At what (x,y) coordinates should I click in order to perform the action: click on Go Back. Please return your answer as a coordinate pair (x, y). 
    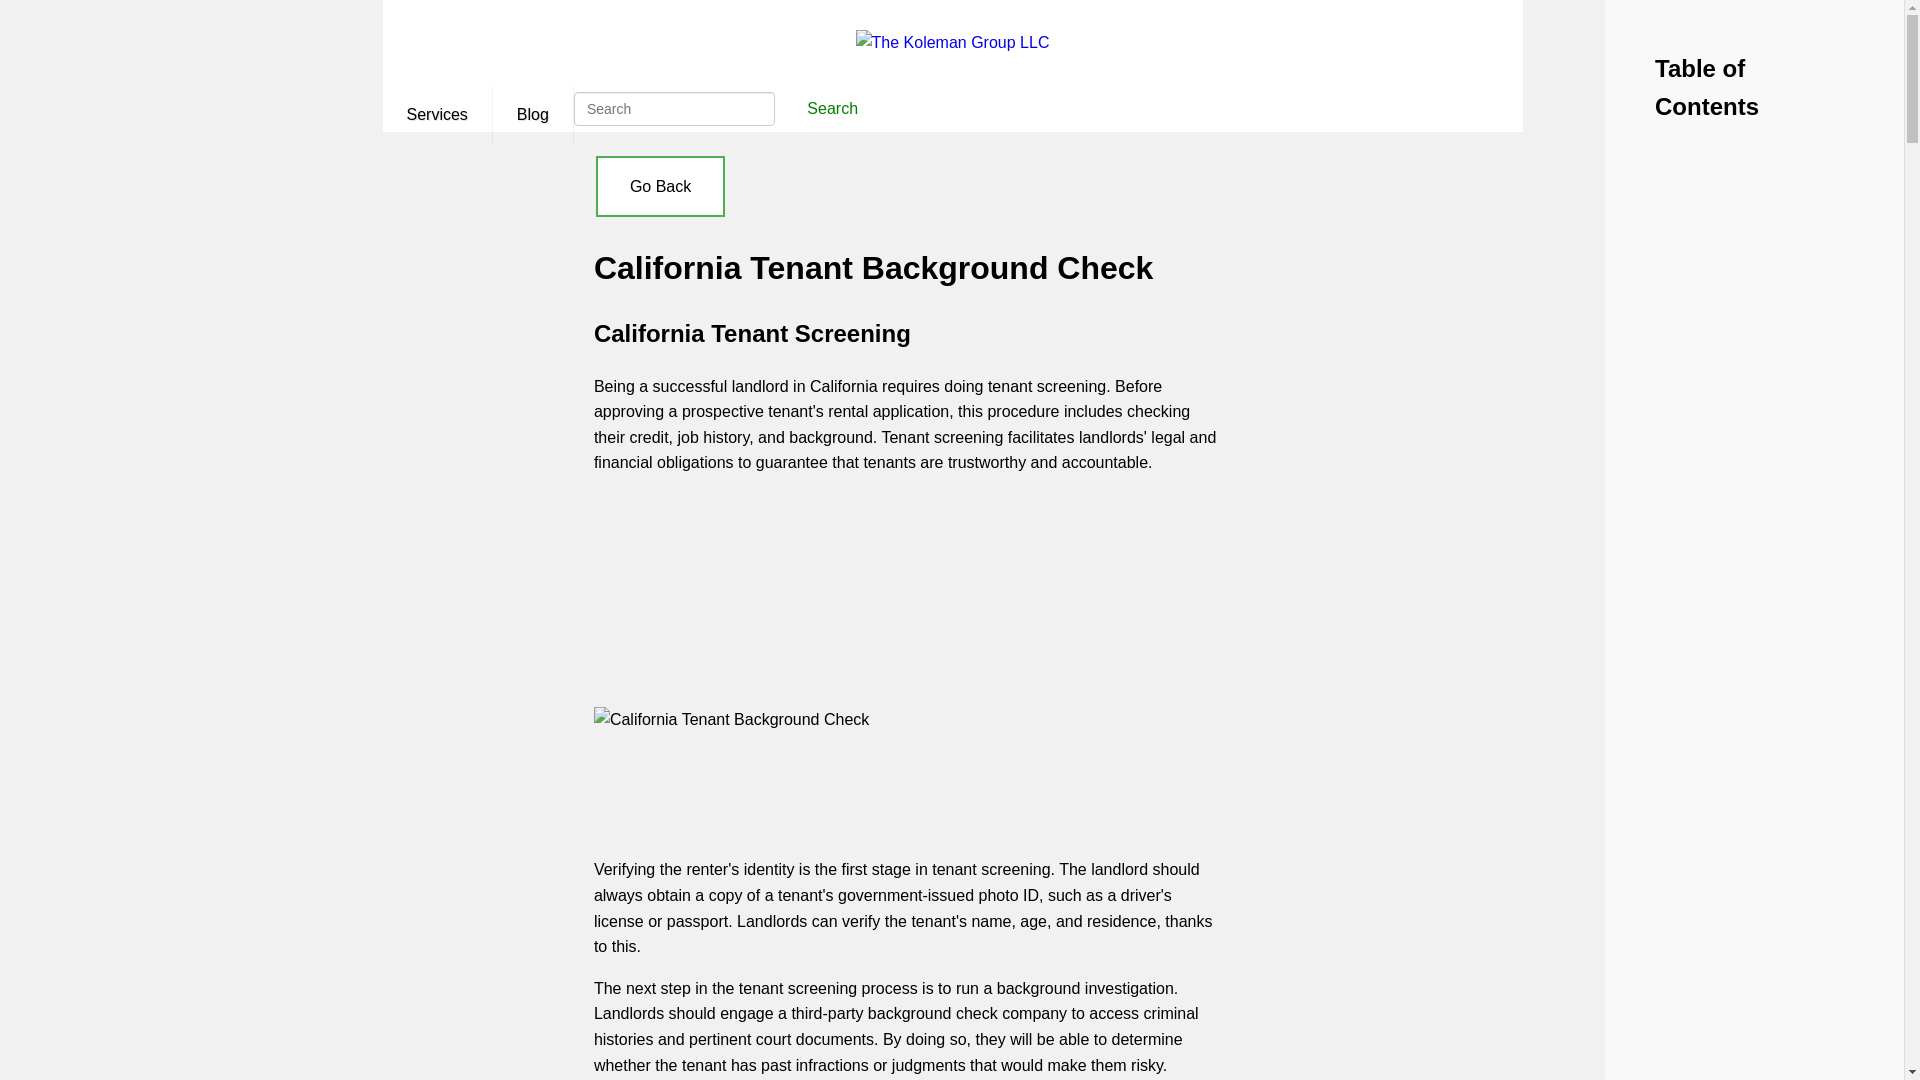
    Looking at the image, I should click on (660, 186).